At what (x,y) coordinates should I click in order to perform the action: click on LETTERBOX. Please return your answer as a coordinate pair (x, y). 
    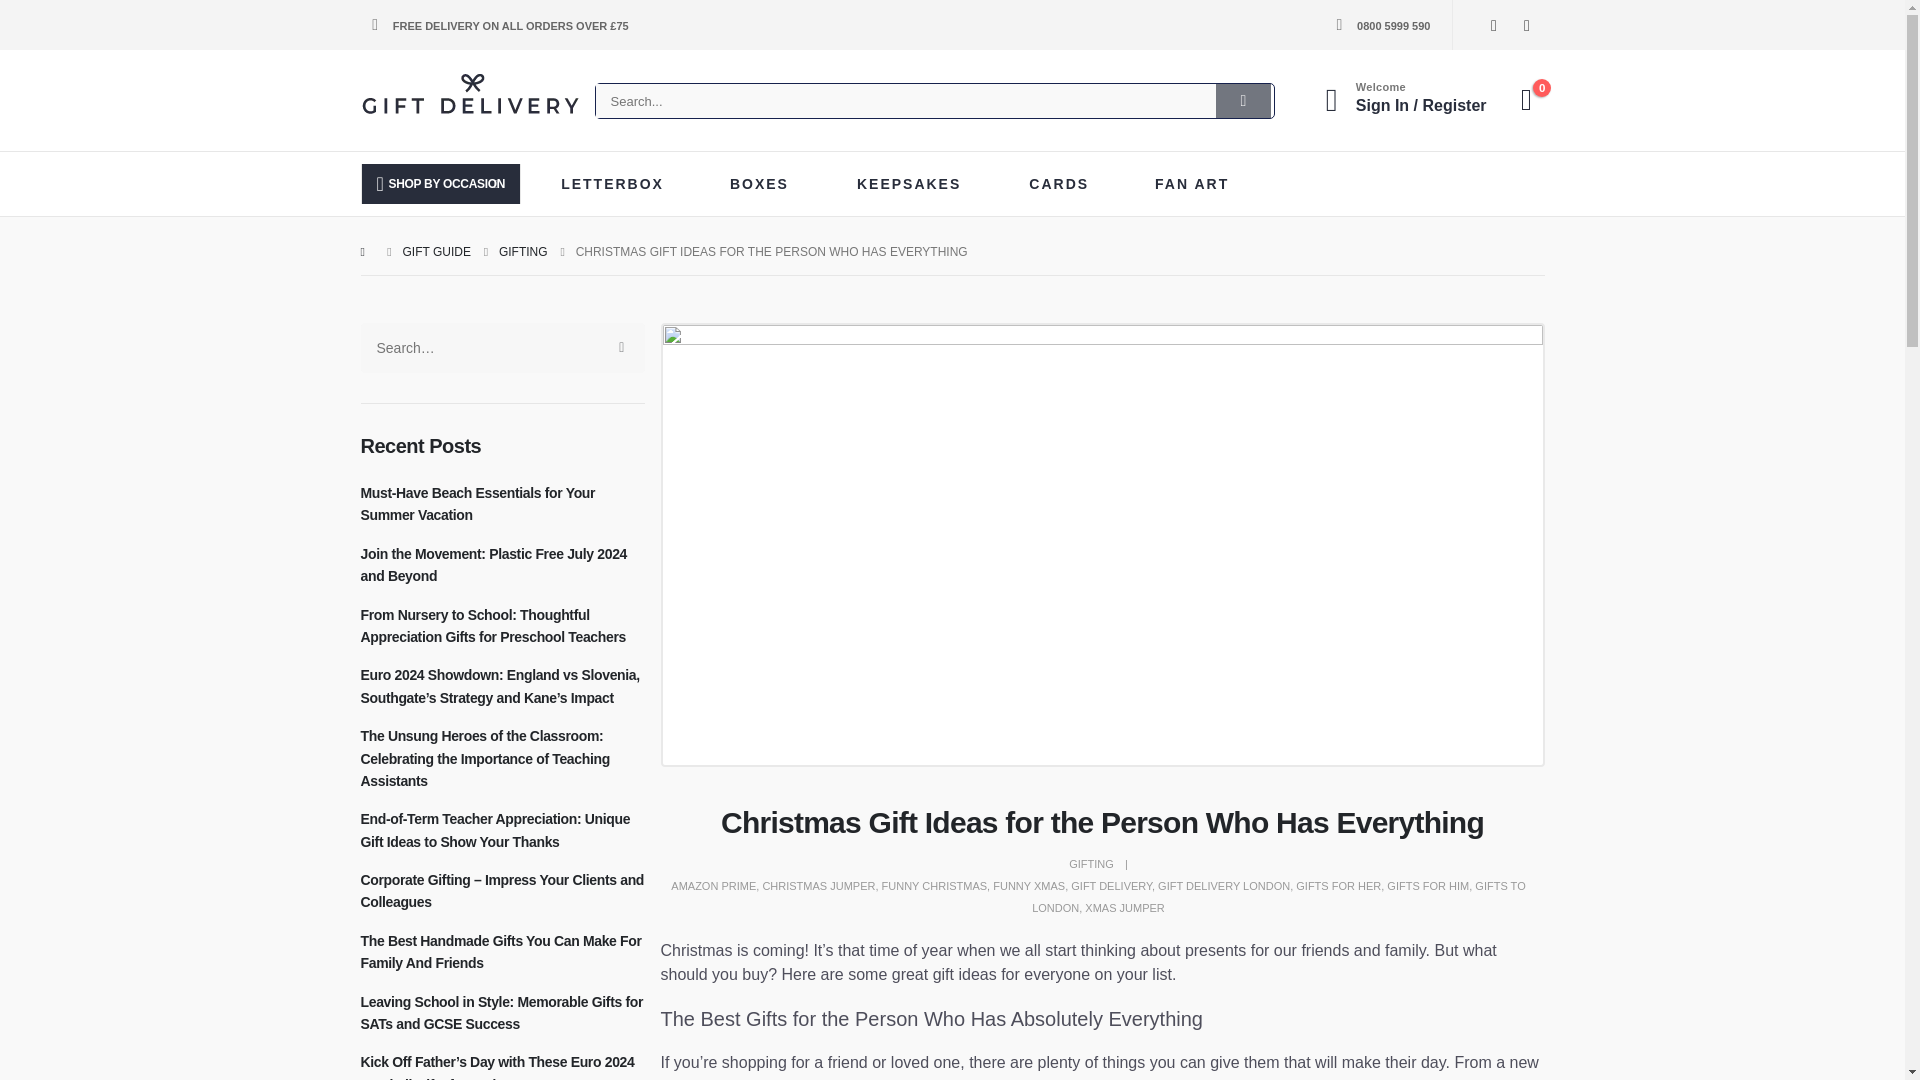
    Looking at the image, I should click on (618, 184).